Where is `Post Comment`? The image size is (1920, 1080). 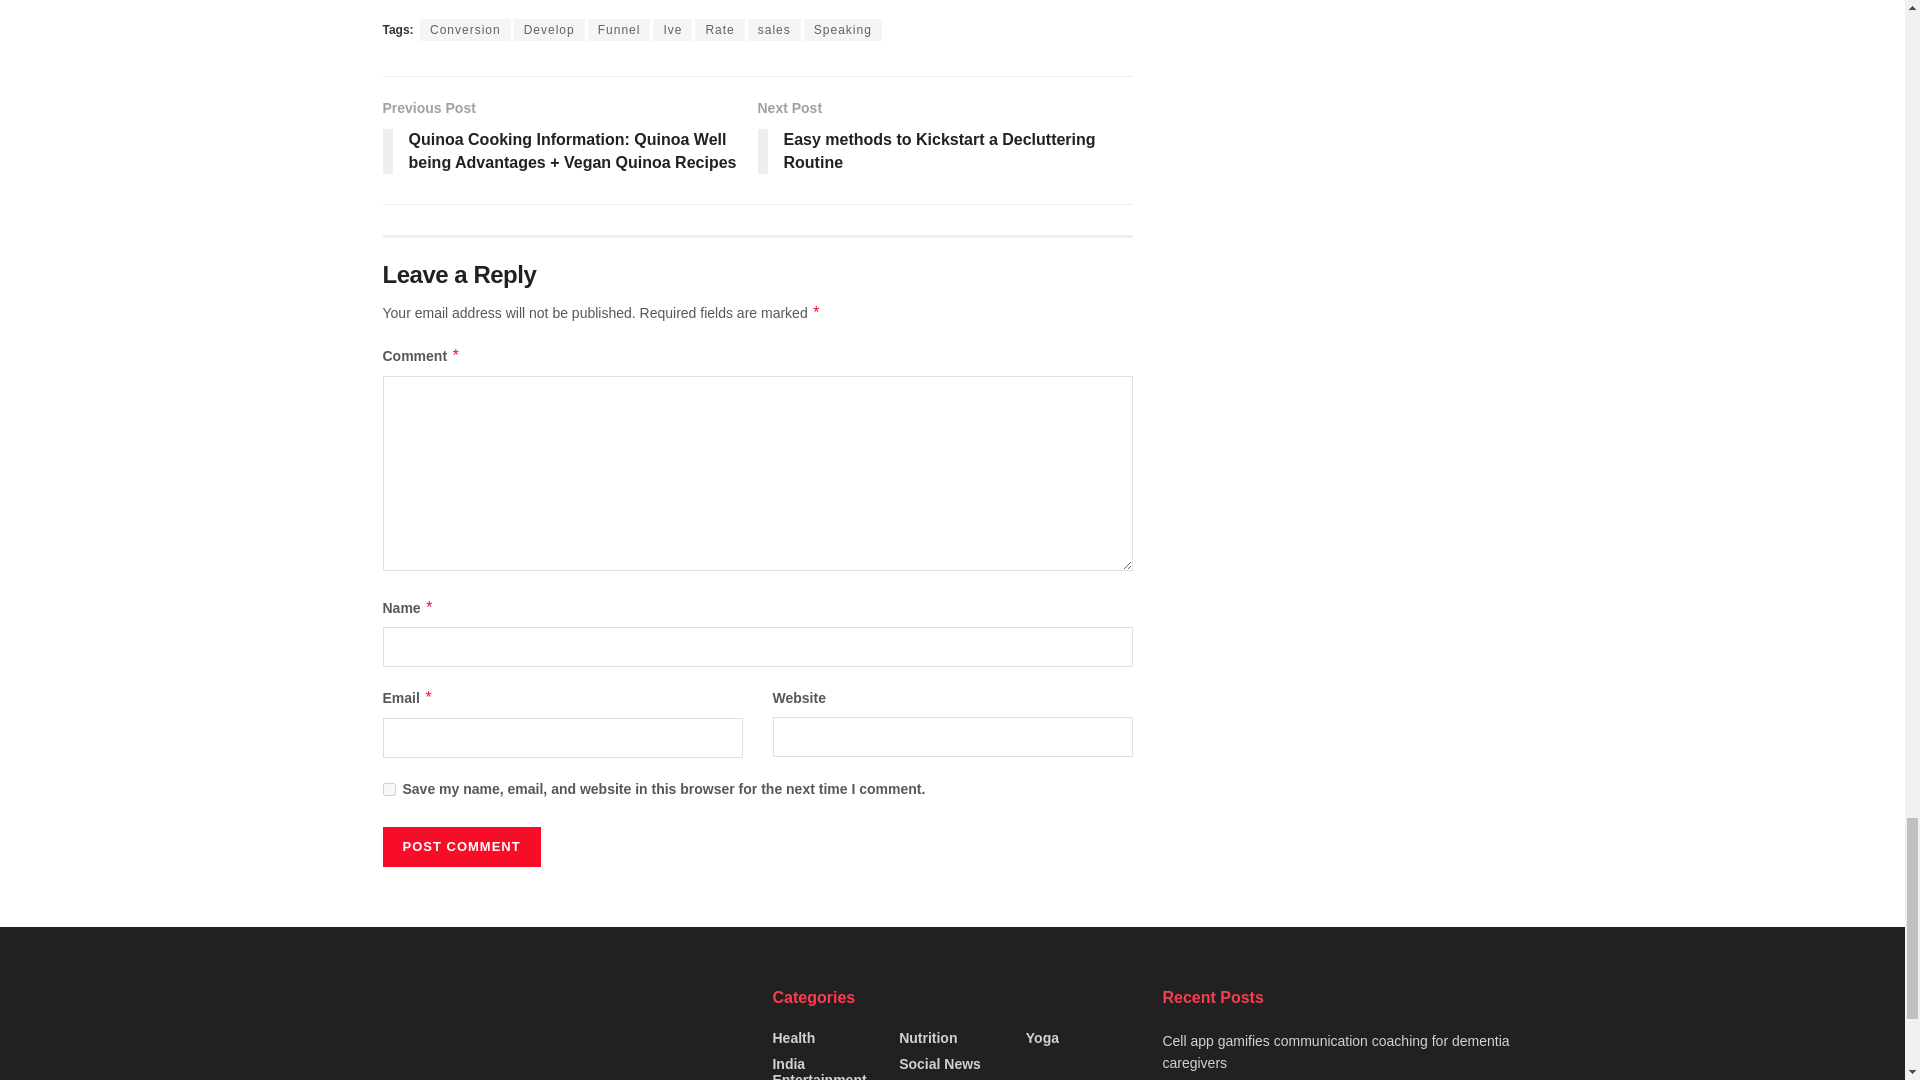
Post Comment is located at coordinates (460, 847).